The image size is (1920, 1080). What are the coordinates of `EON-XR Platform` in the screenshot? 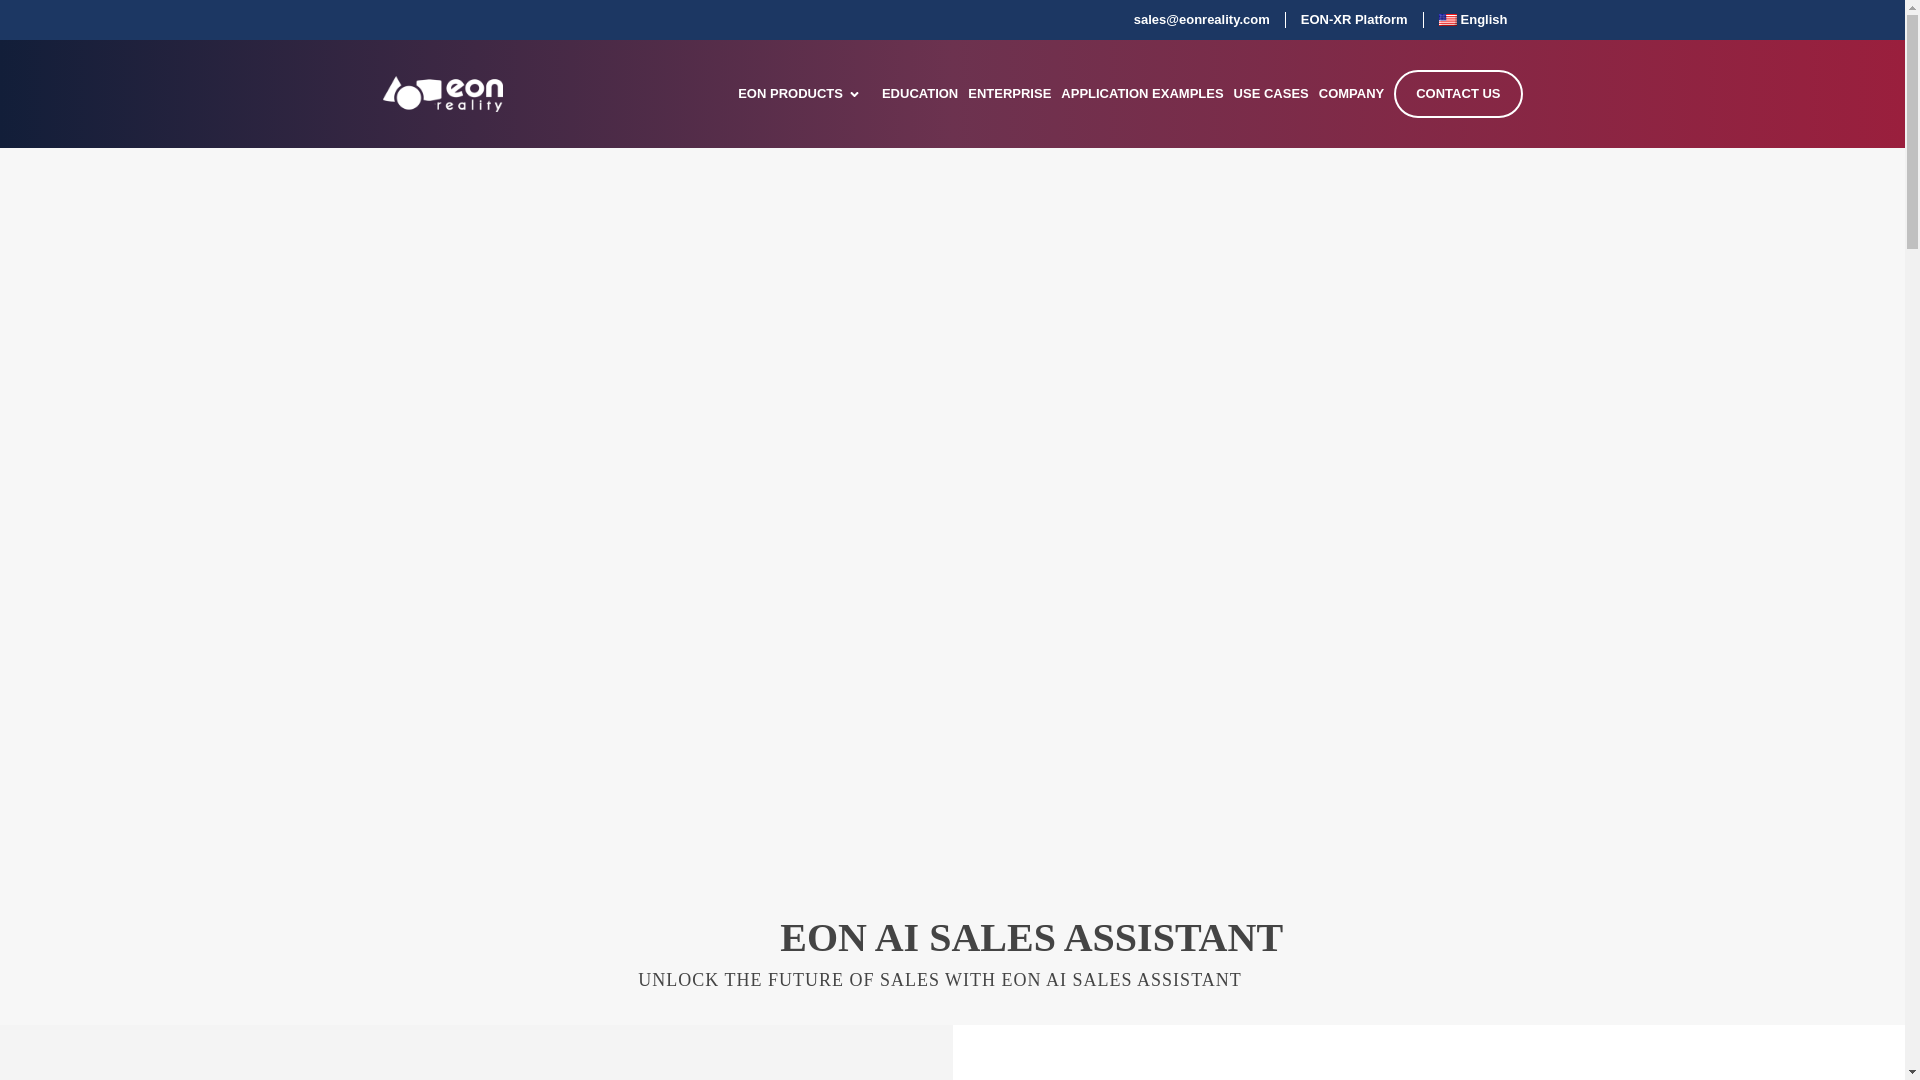 It's located at (1354, 20).